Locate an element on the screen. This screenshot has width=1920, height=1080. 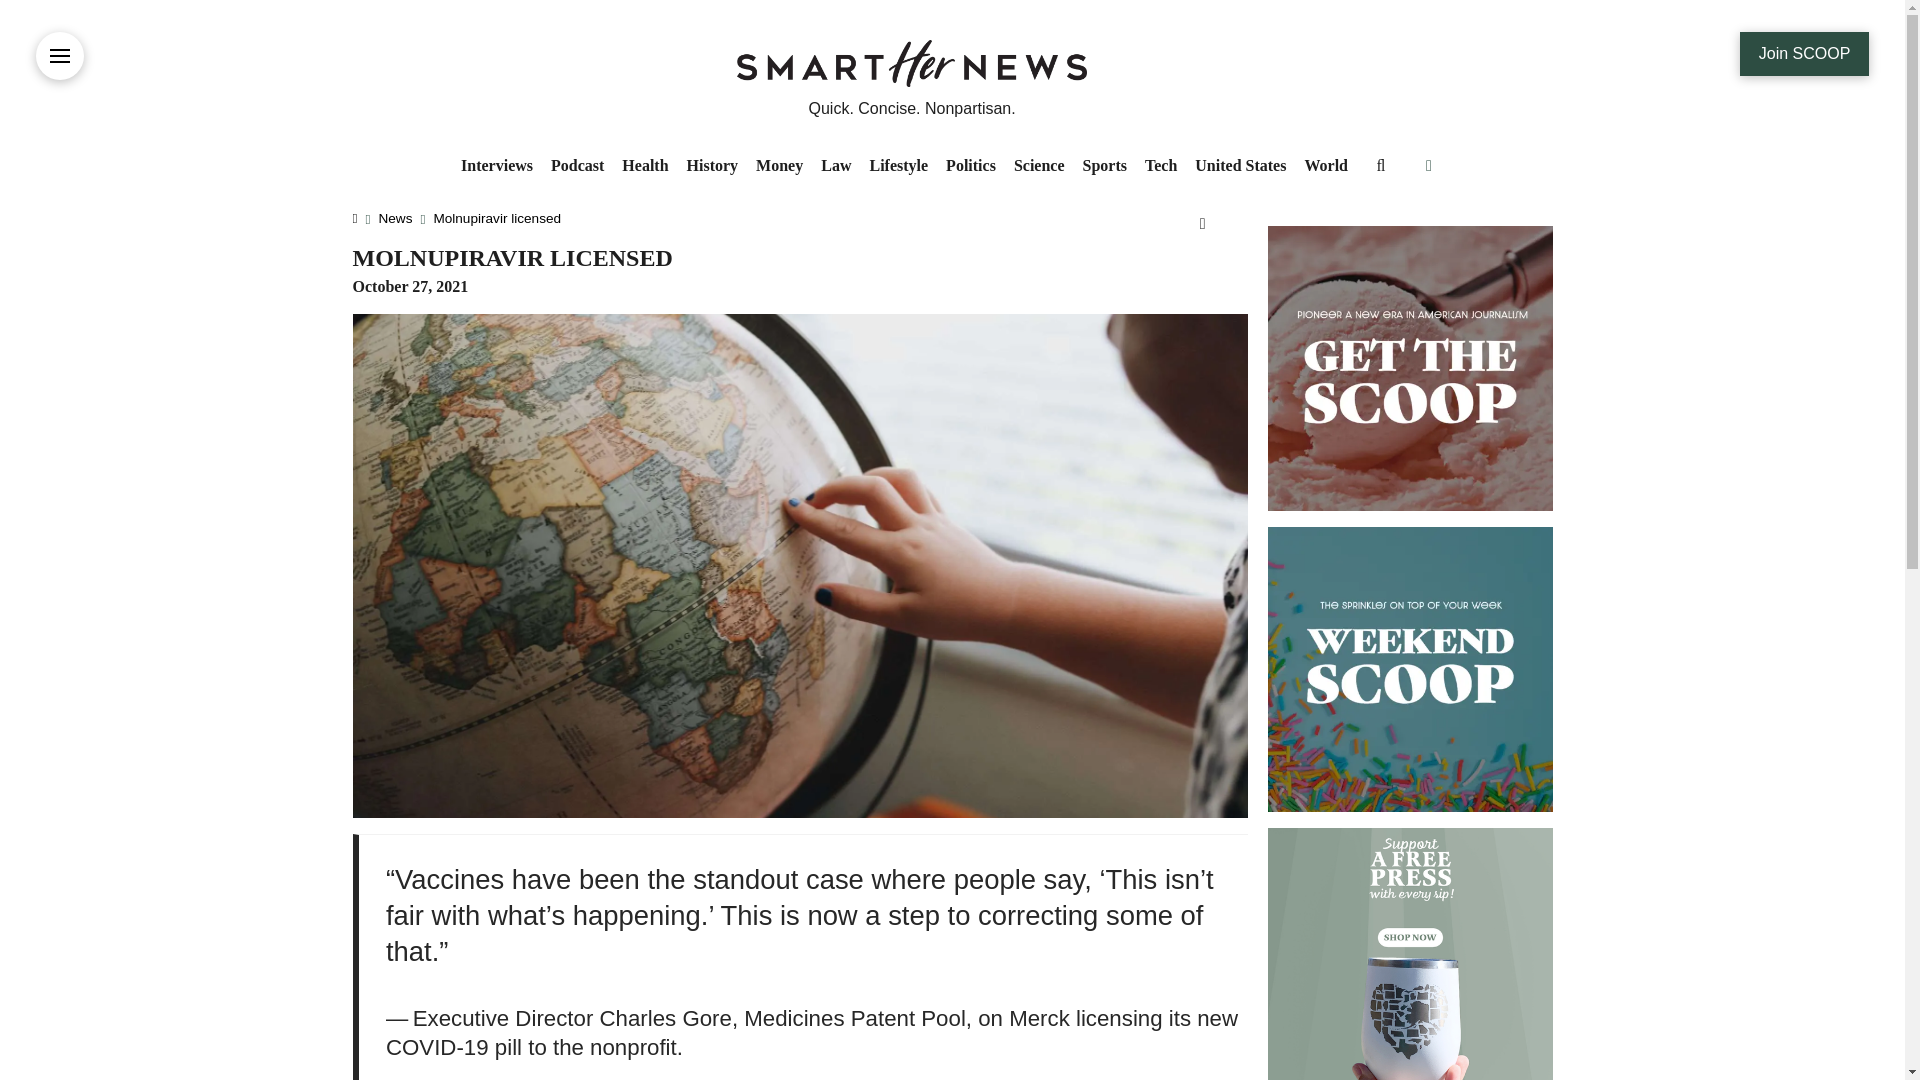
United States is located at coordinates (1240, 166).